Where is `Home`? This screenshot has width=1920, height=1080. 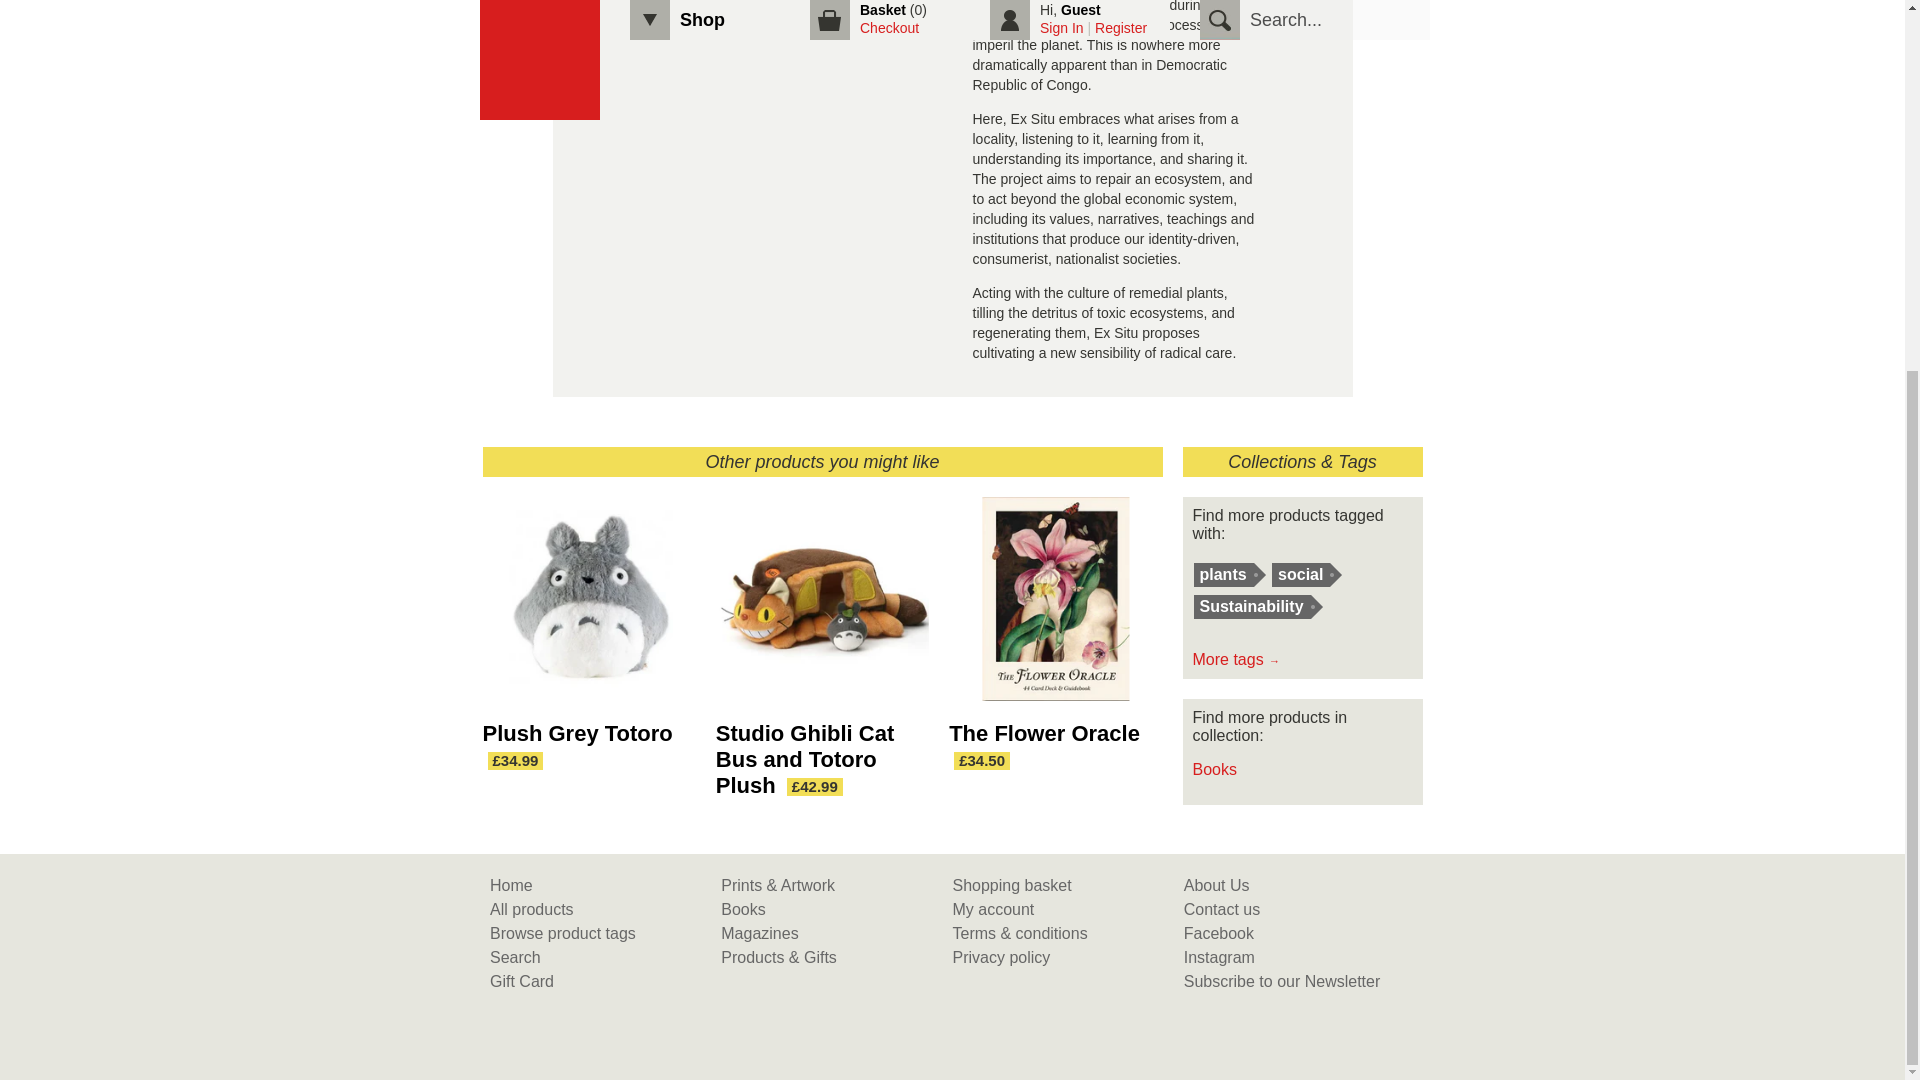
Home is located at coordinates (511, 885).